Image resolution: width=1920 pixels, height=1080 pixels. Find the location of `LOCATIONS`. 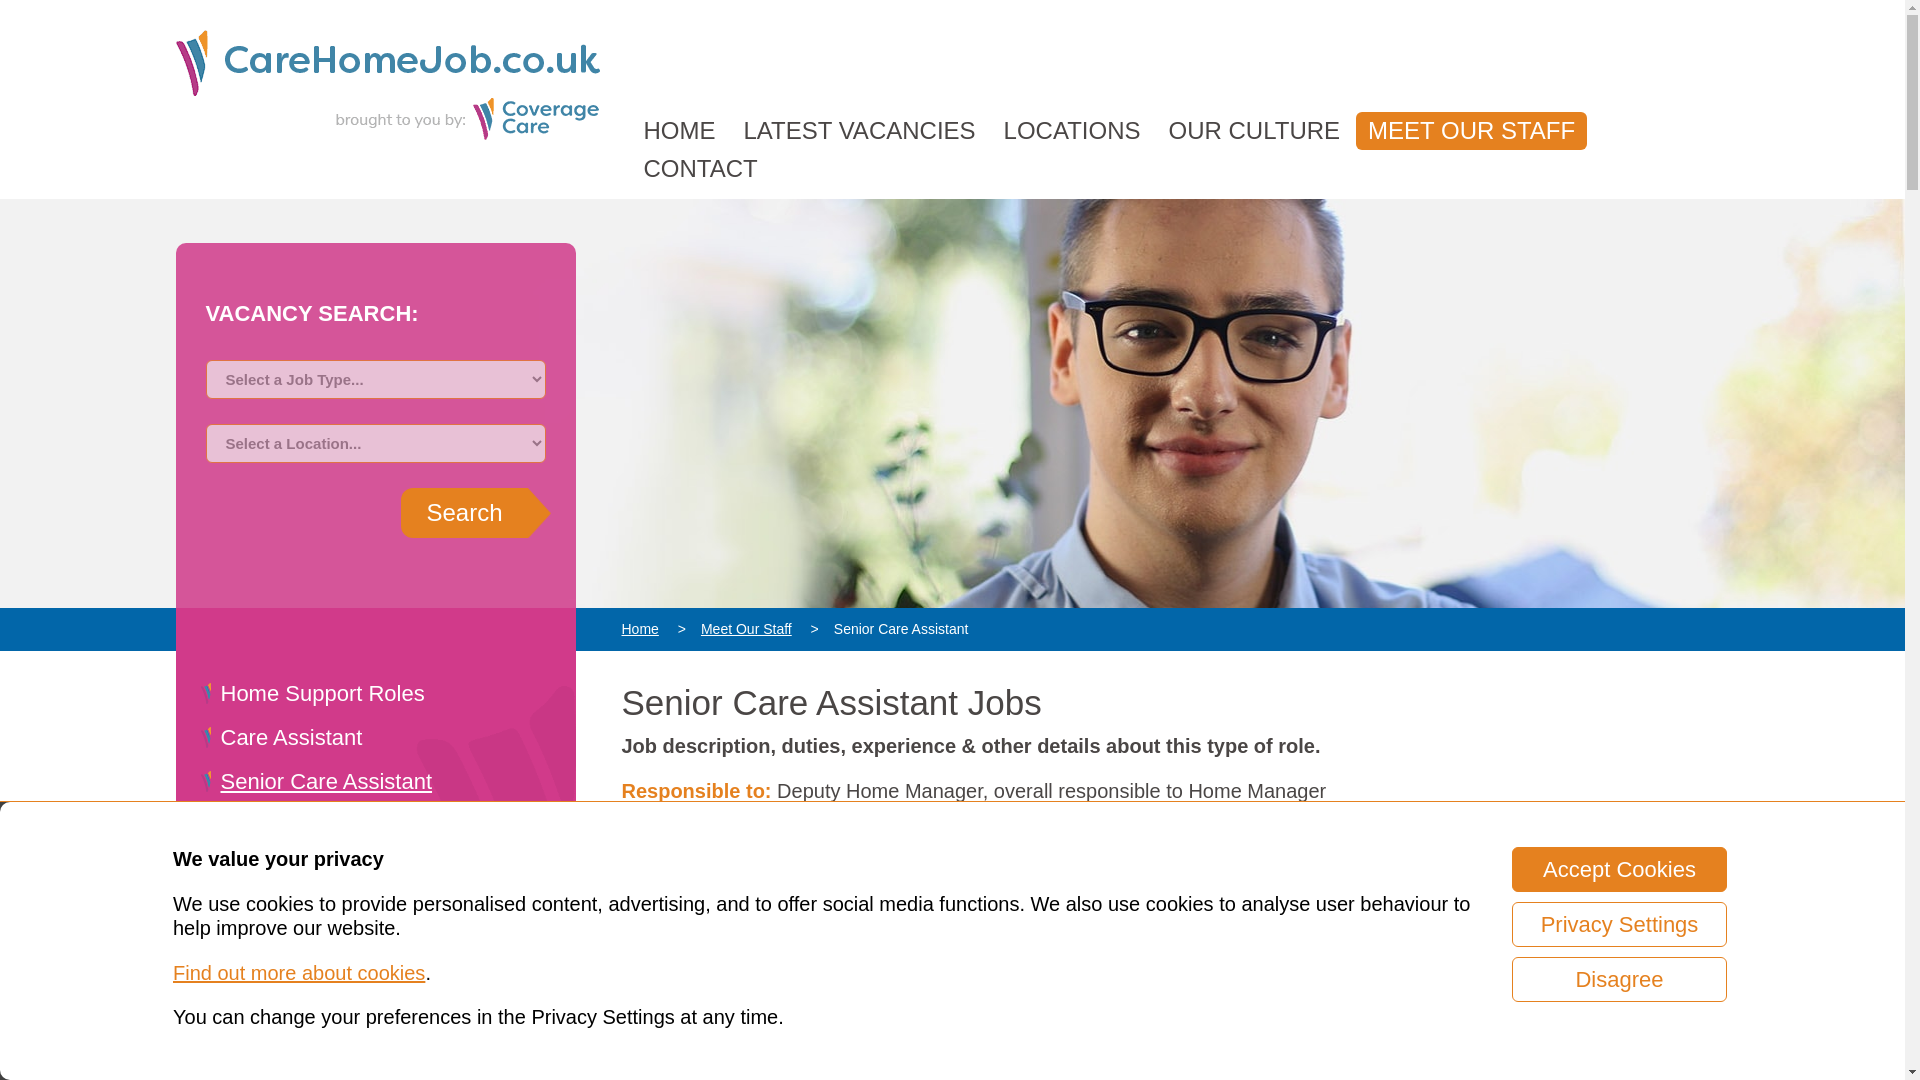

LOCATIONS is located at coordinates (1072, 131).